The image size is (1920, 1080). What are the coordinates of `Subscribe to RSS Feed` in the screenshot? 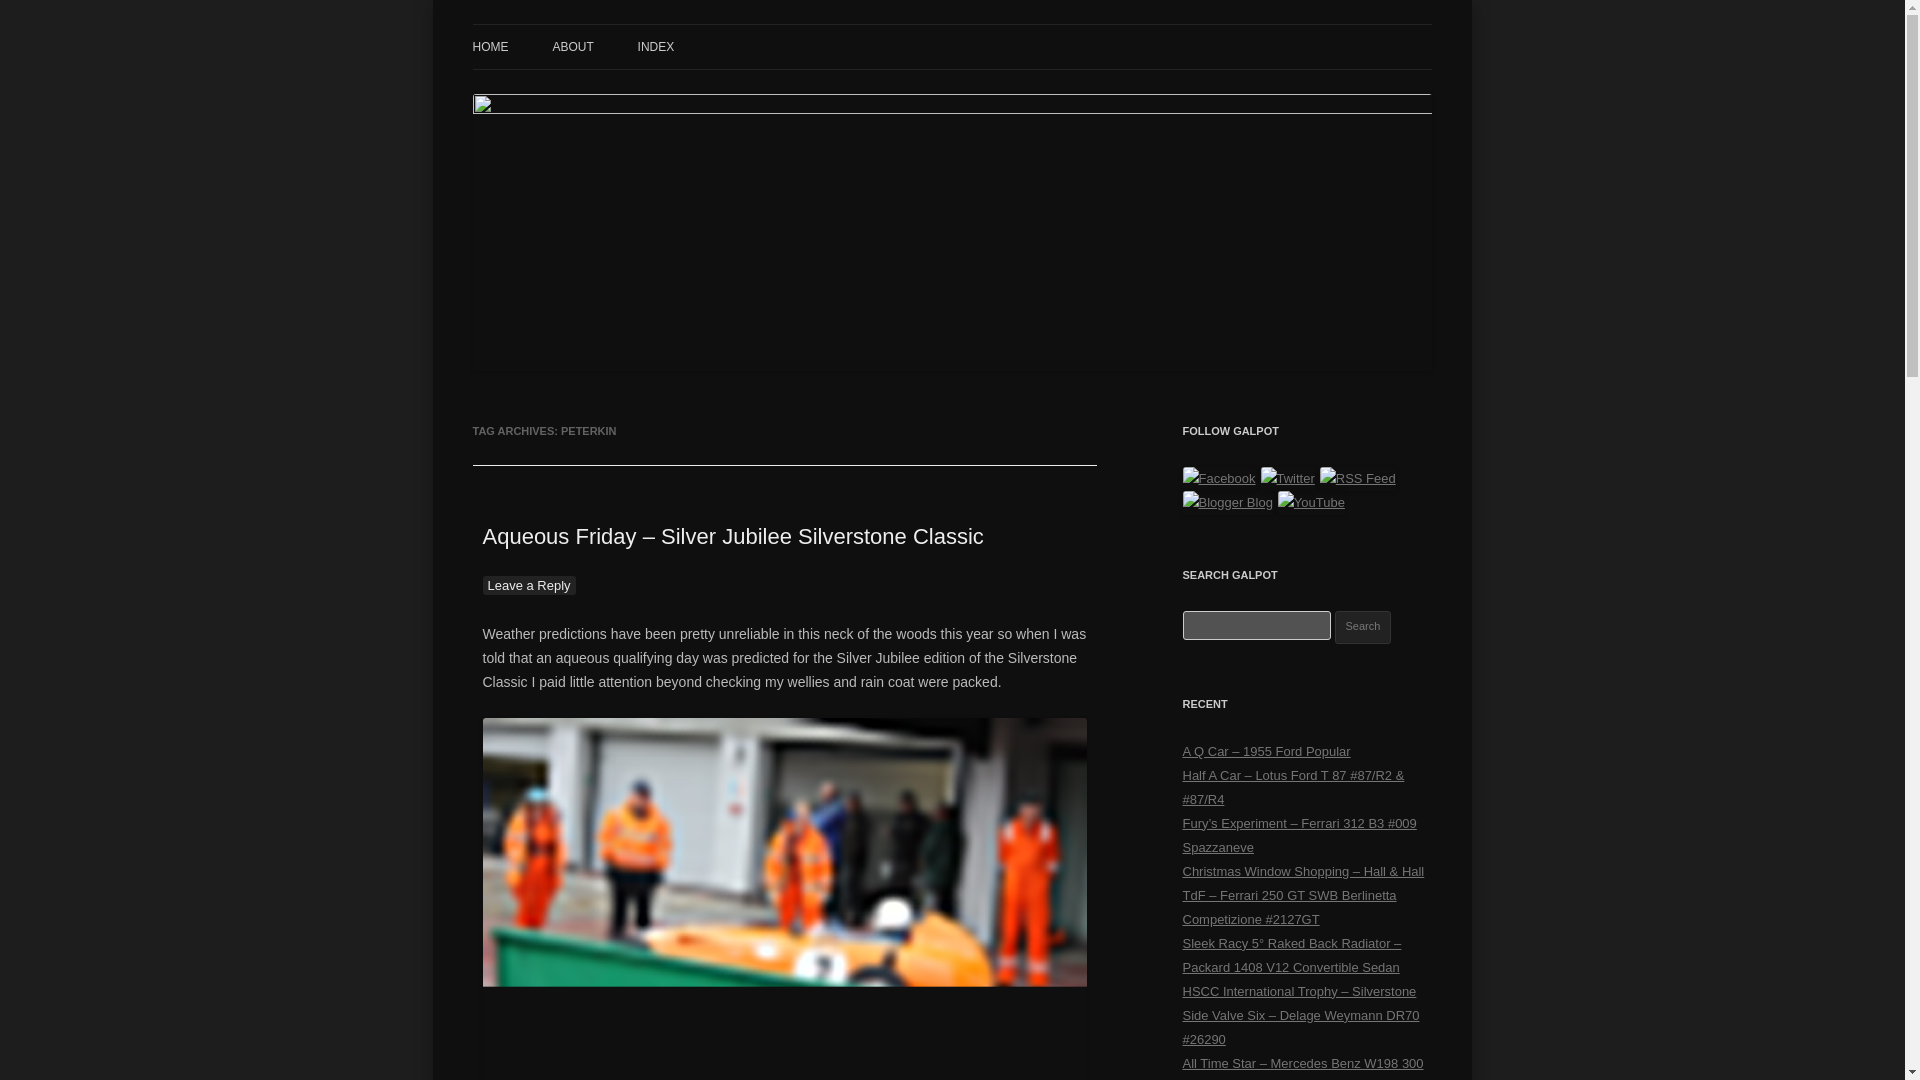 It's located at (1358, 478).